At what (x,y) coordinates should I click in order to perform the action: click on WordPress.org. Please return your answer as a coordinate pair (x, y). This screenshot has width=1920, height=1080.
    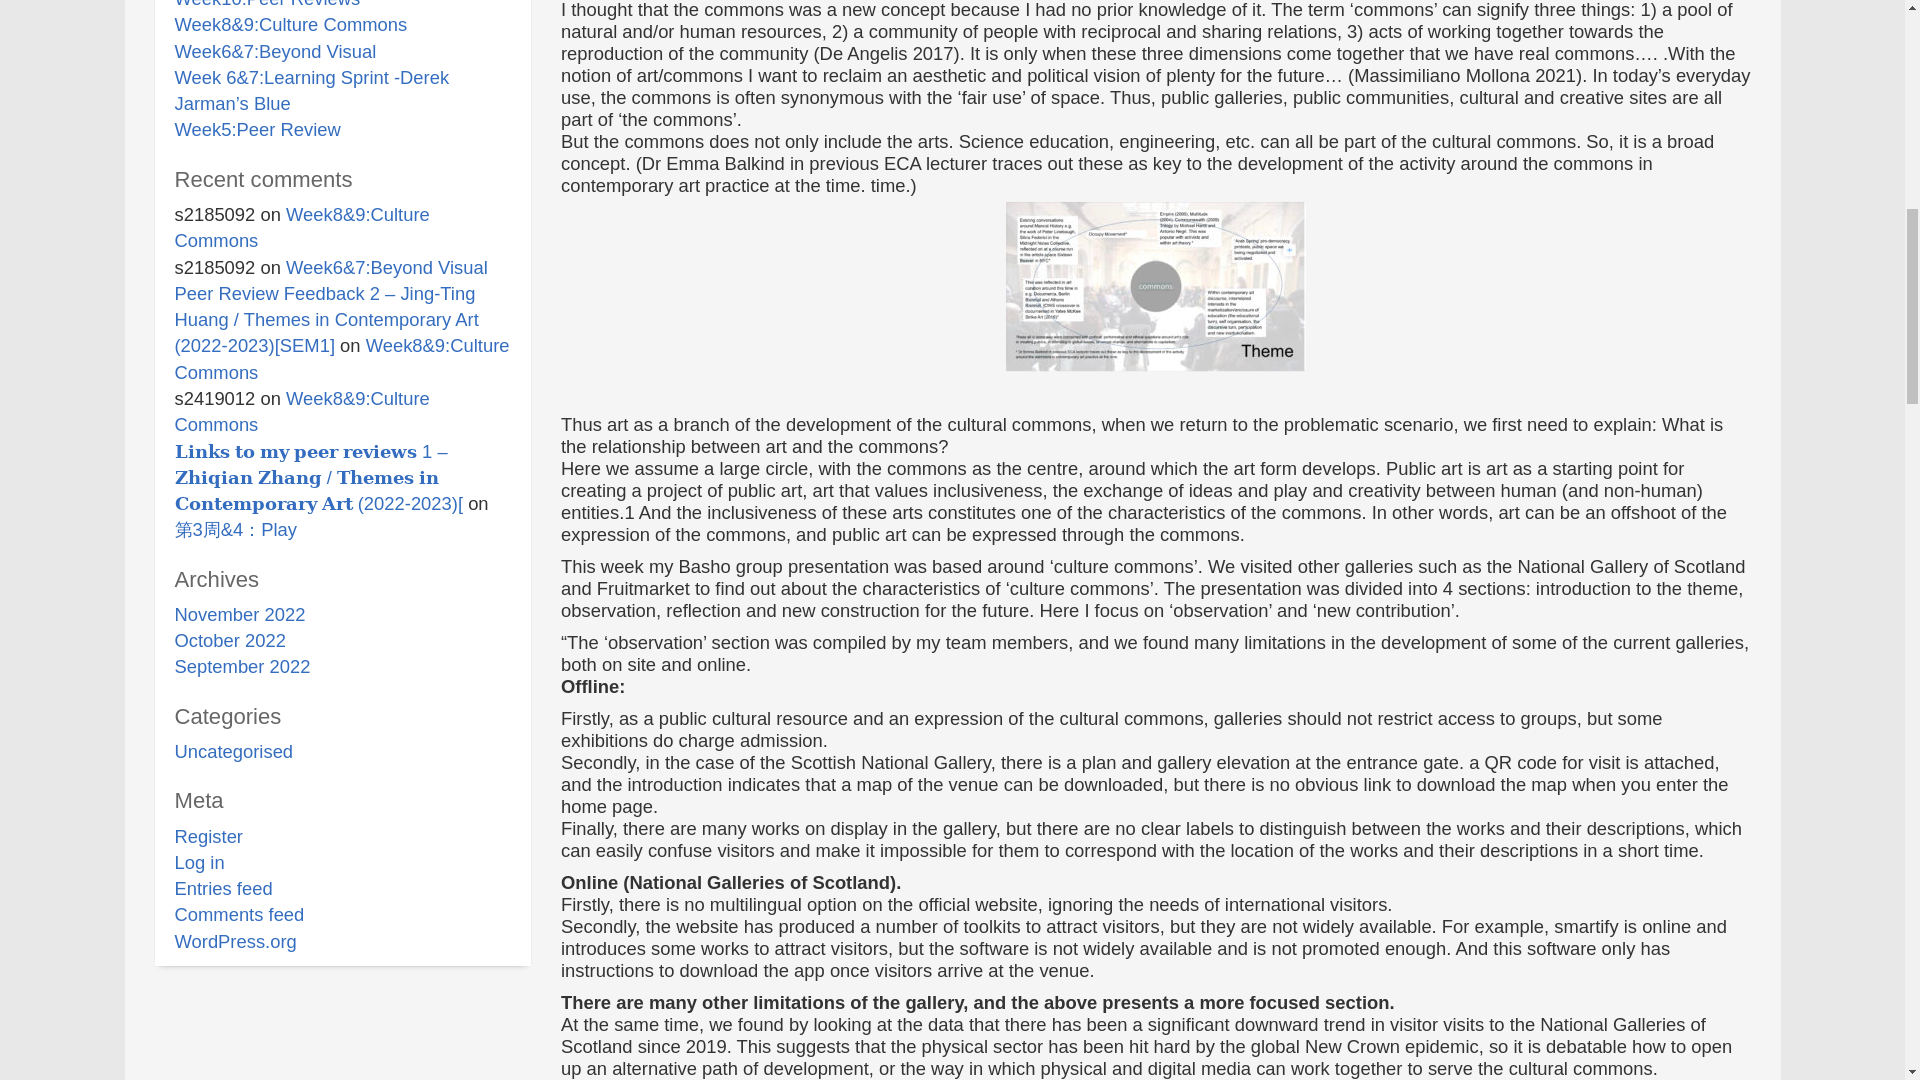
    Looking at the image, I should click on (234, 940).